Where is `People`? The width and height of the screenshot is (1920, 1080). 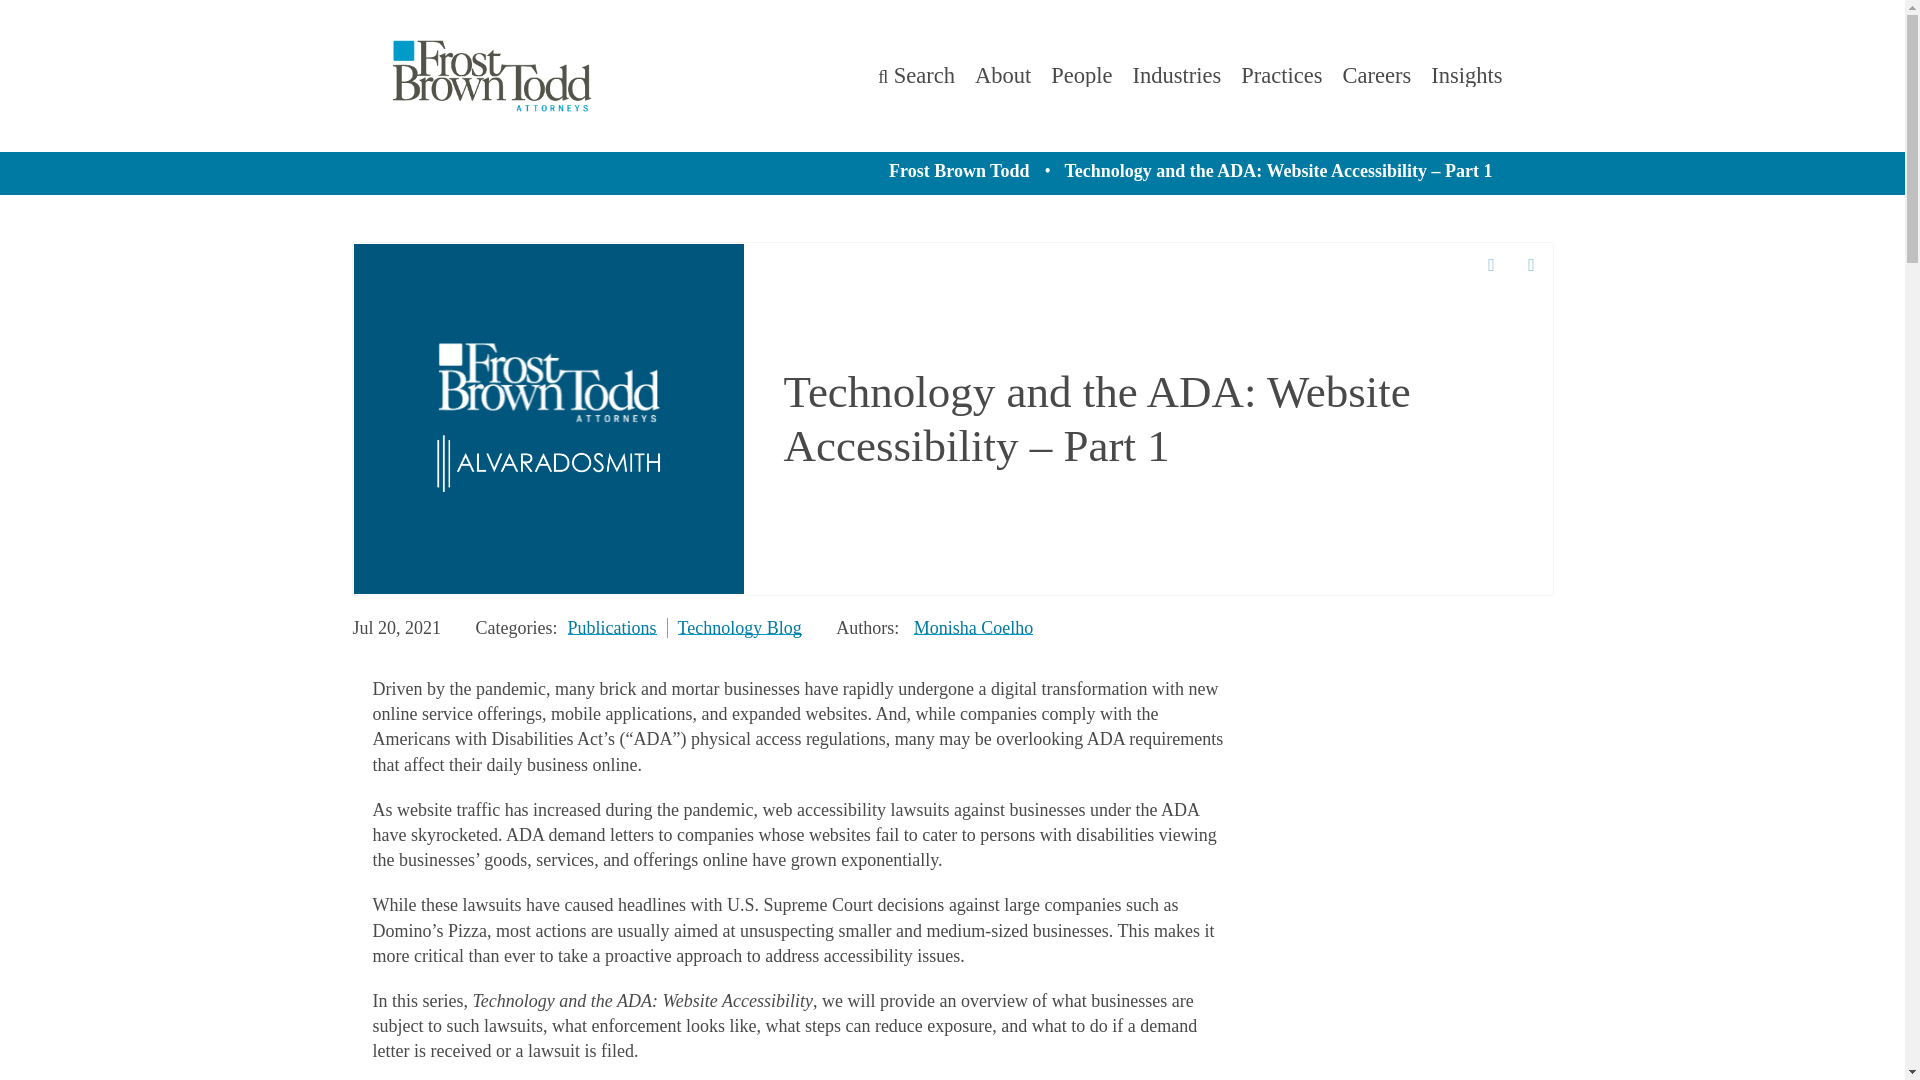 People is located at coordinates (1080, 74).